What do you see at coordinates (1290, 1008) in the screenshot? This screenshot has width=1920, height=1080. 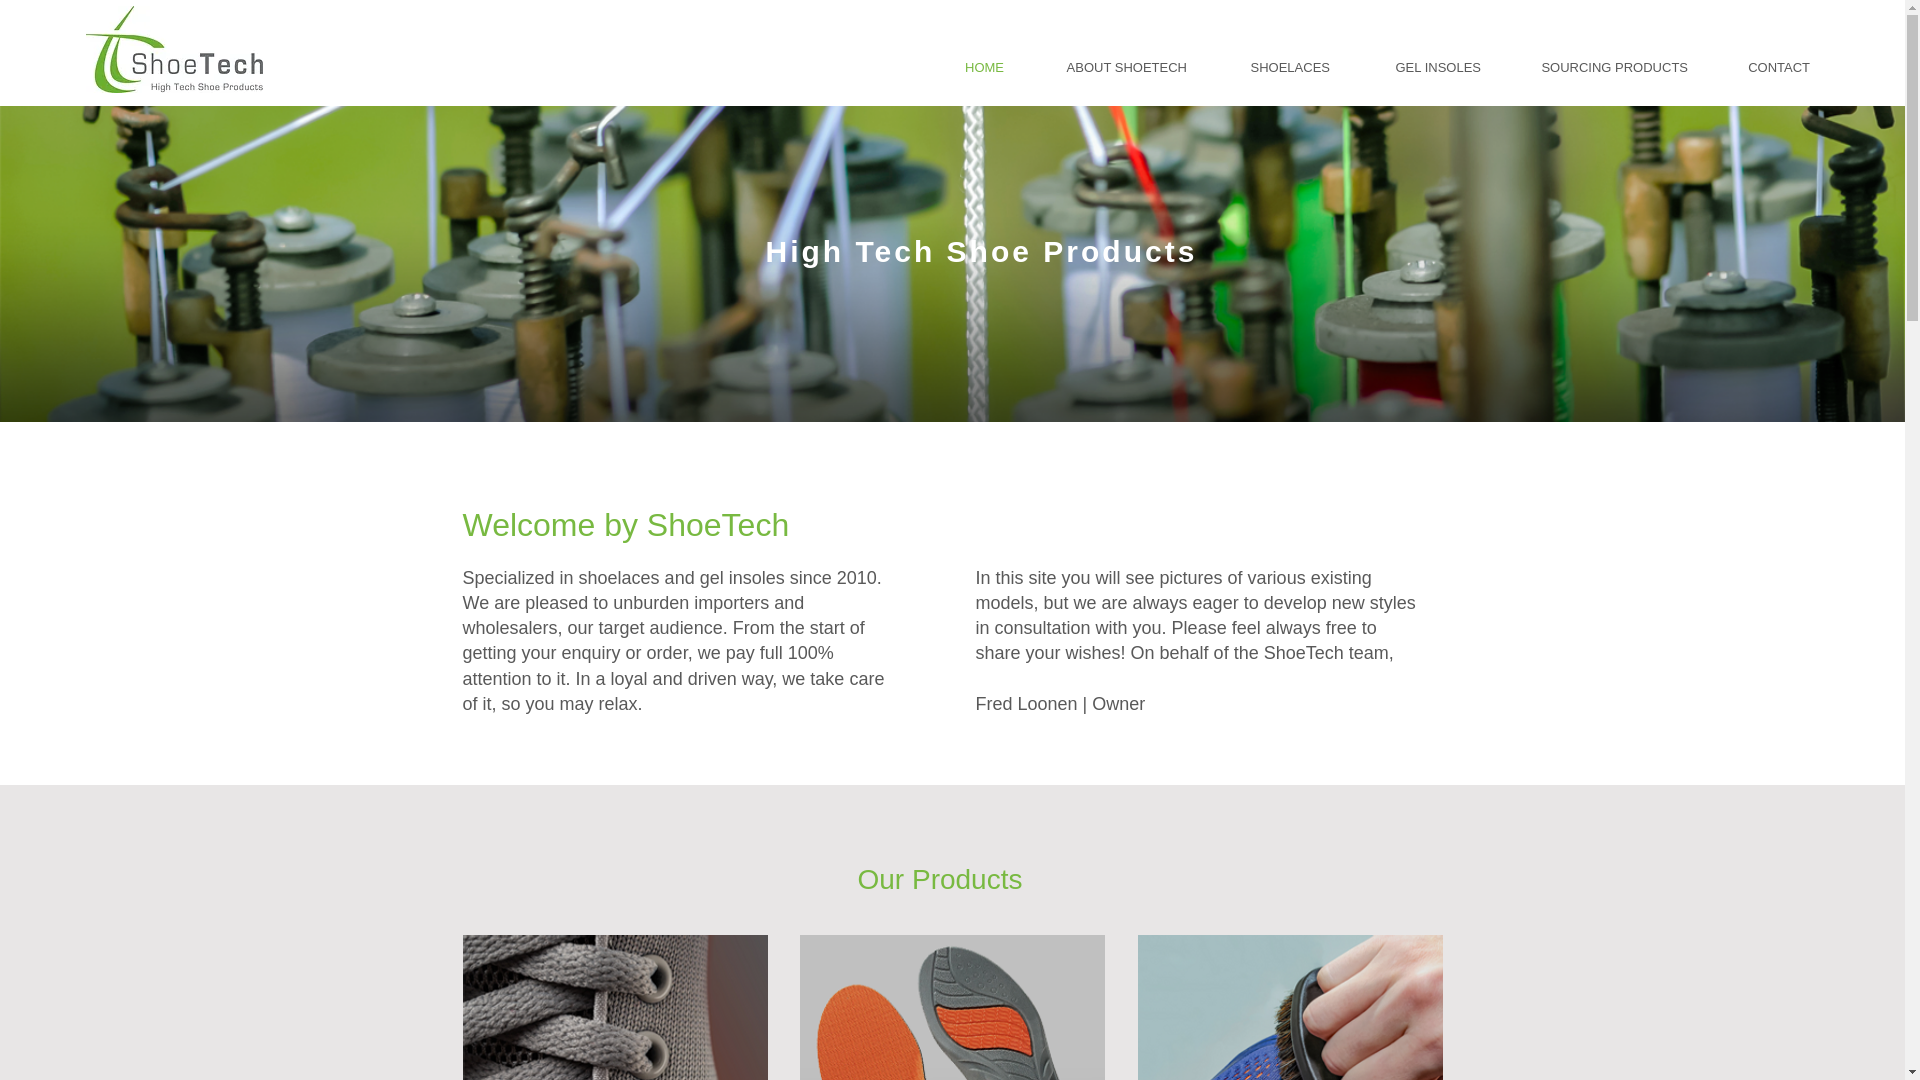 I see `Weg Van Het platteland` at bounding box center [1290, 1008].